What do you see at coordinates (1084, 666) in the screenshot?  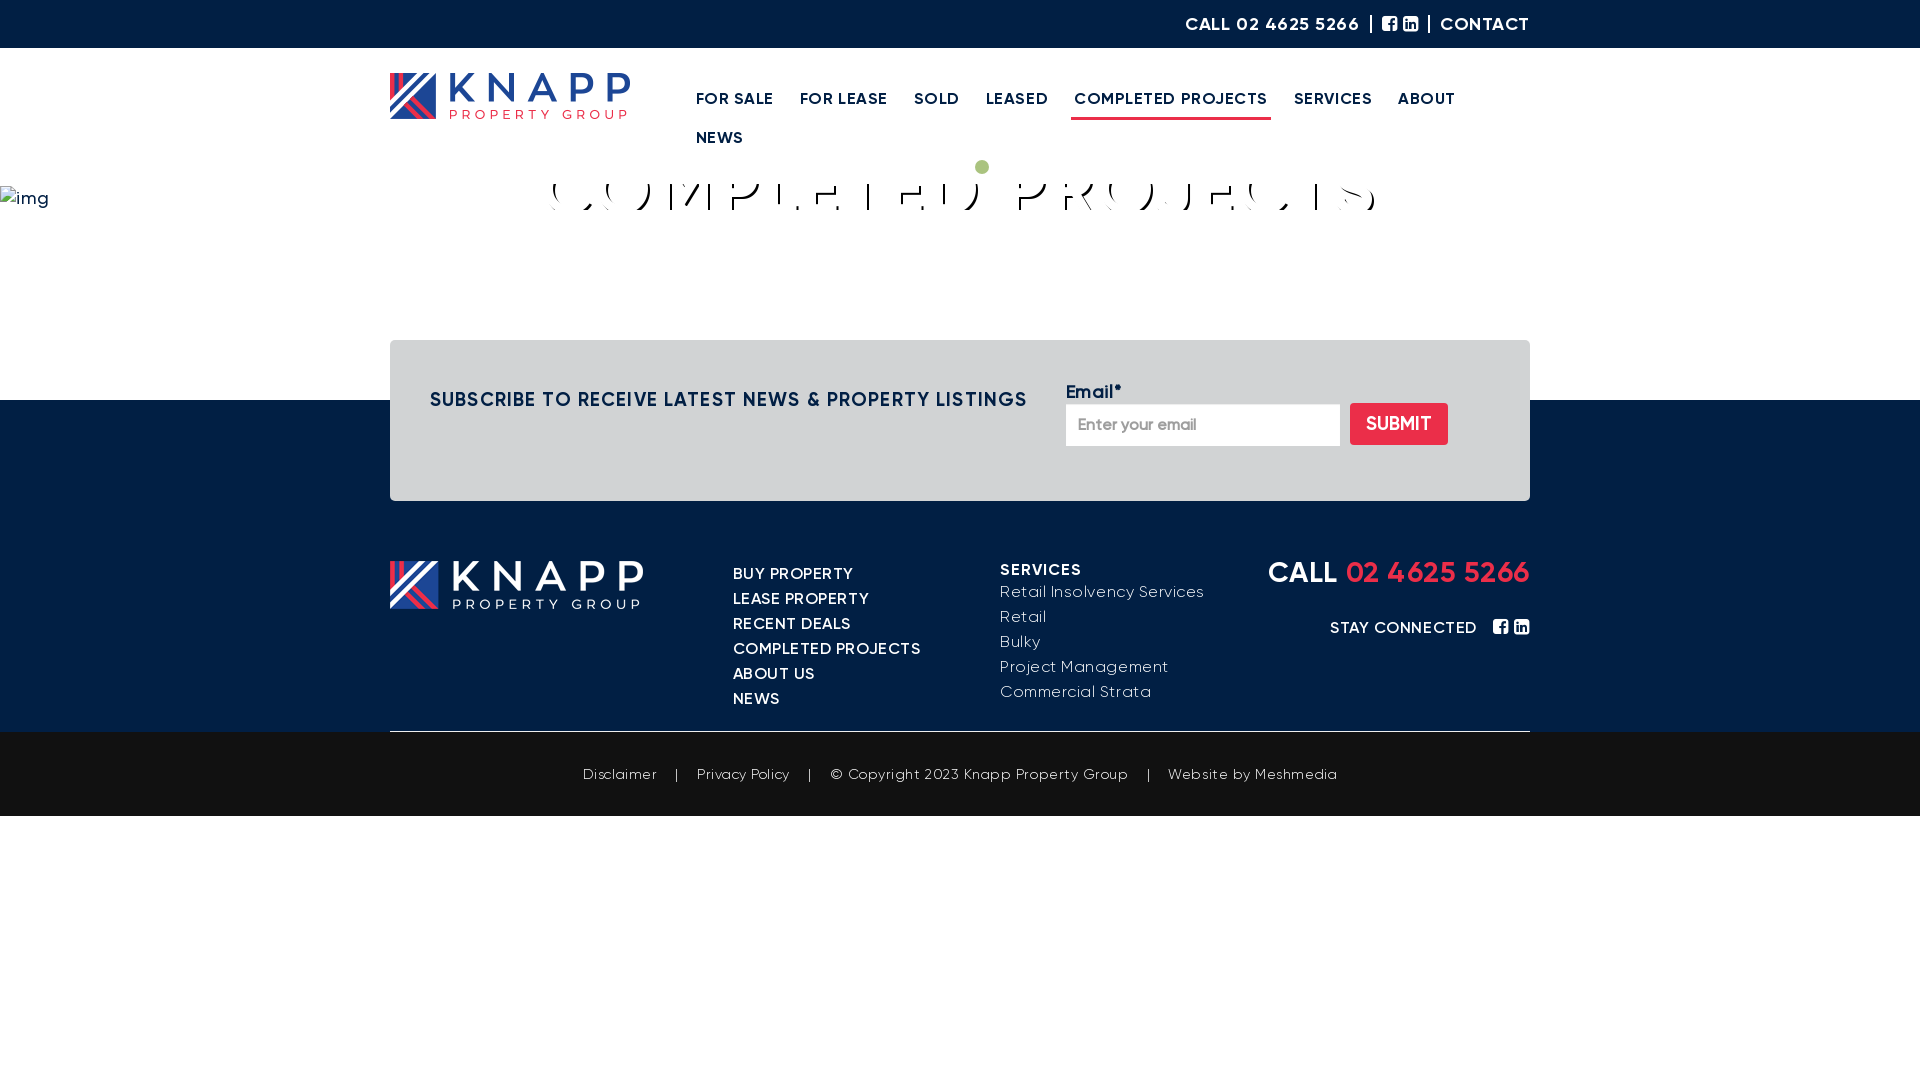 I see `Project Management` at bounding box center [1084, 666].